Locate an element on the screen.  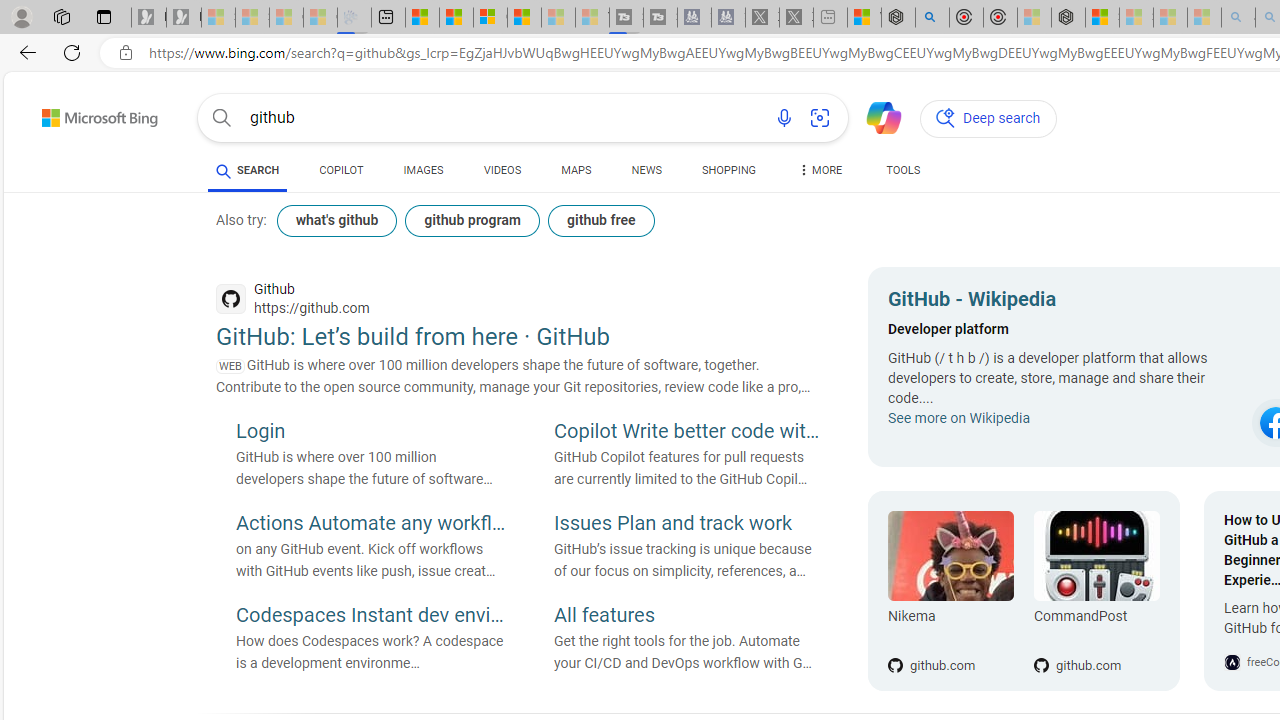
Search is located at coordinates (222, 118).